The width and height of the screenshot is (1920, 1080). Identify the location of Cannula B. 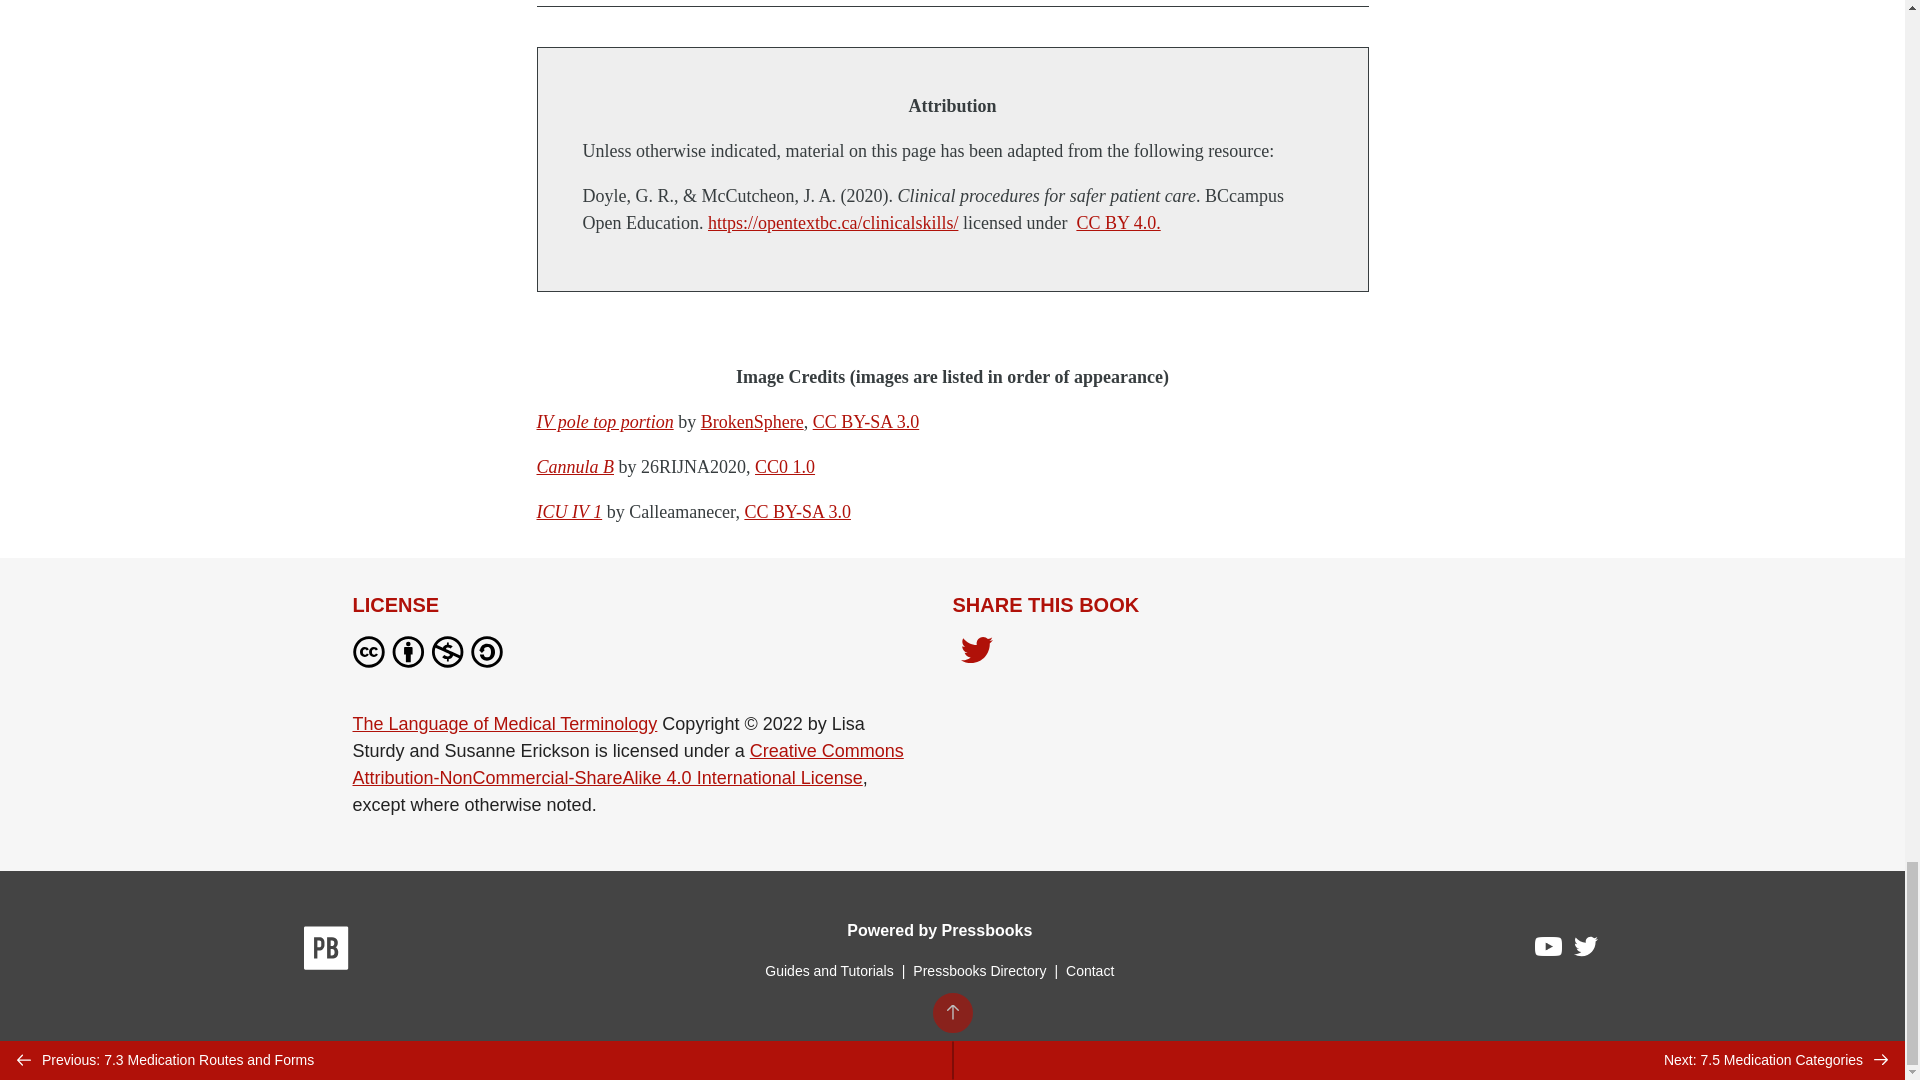
(574, 466).